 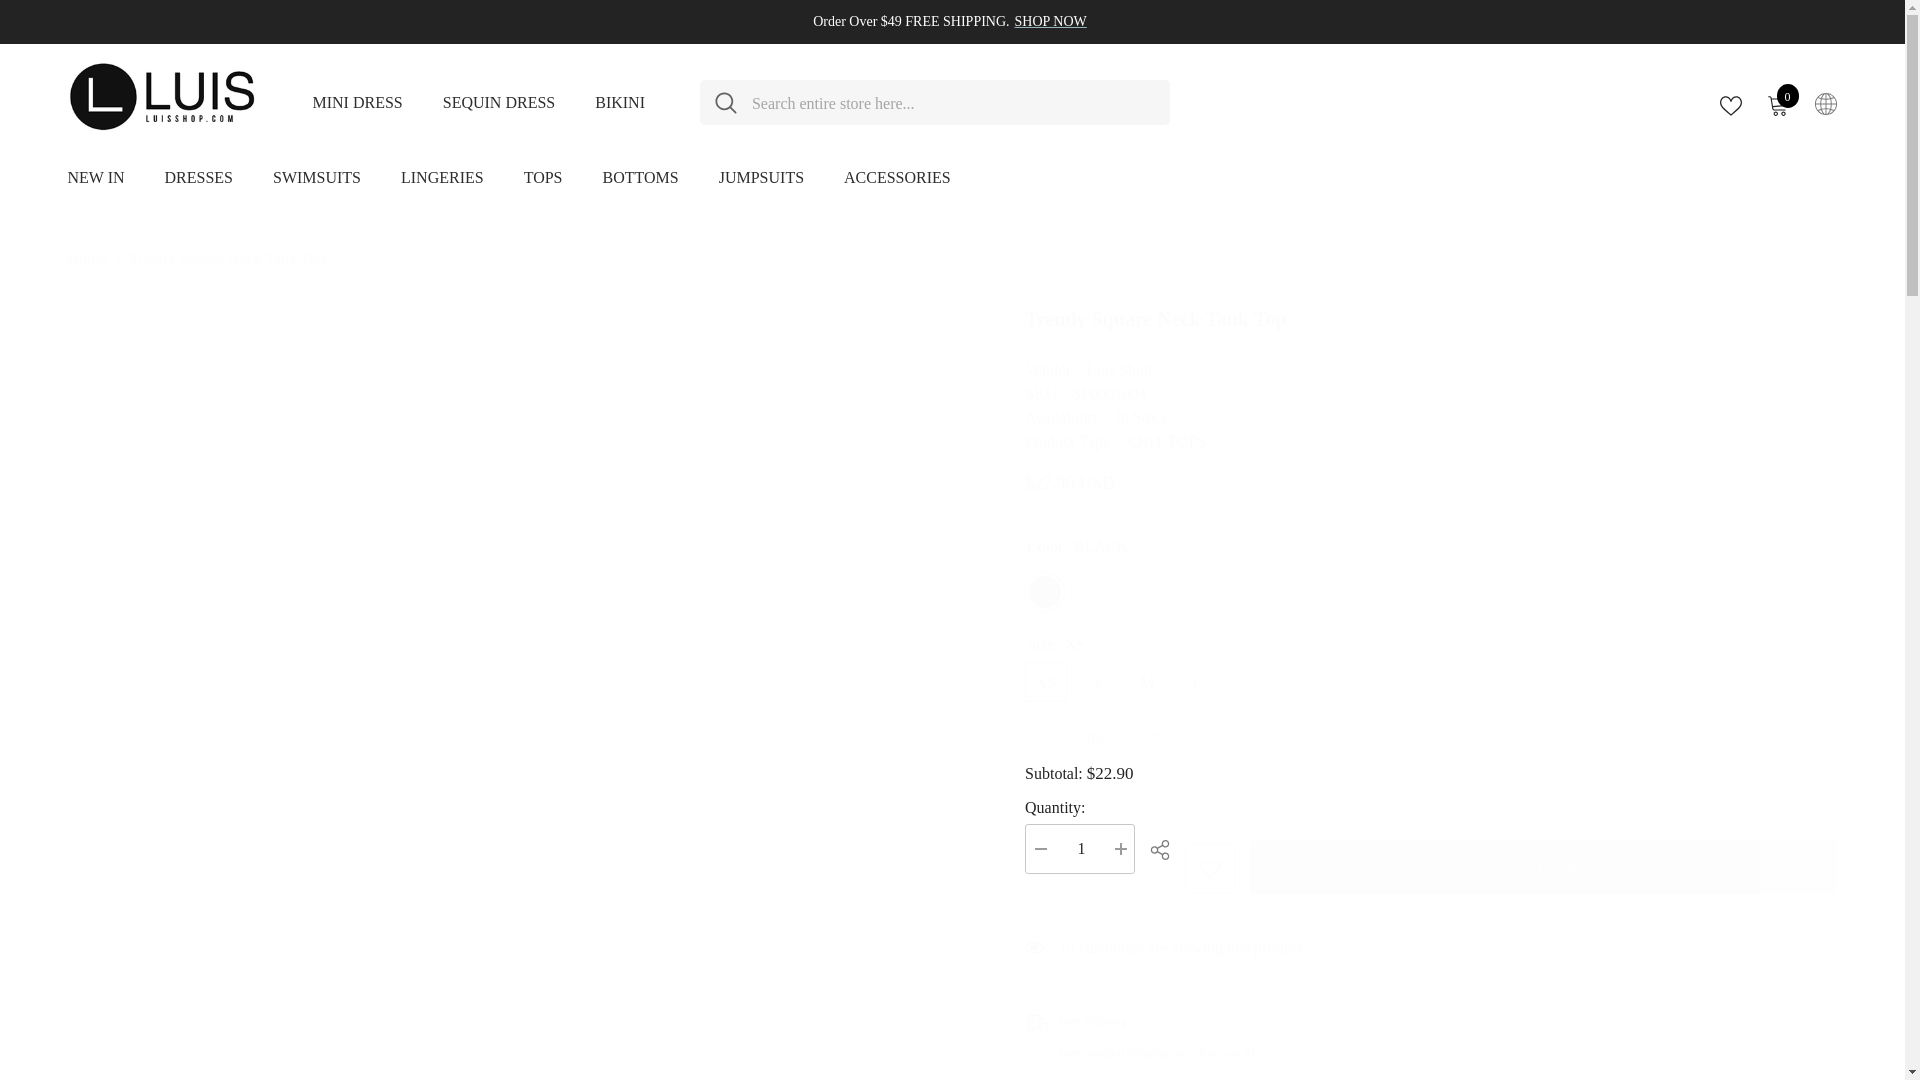 I want to click on Trendy Square Neck Tank Top, so click(x=1431, y=324).